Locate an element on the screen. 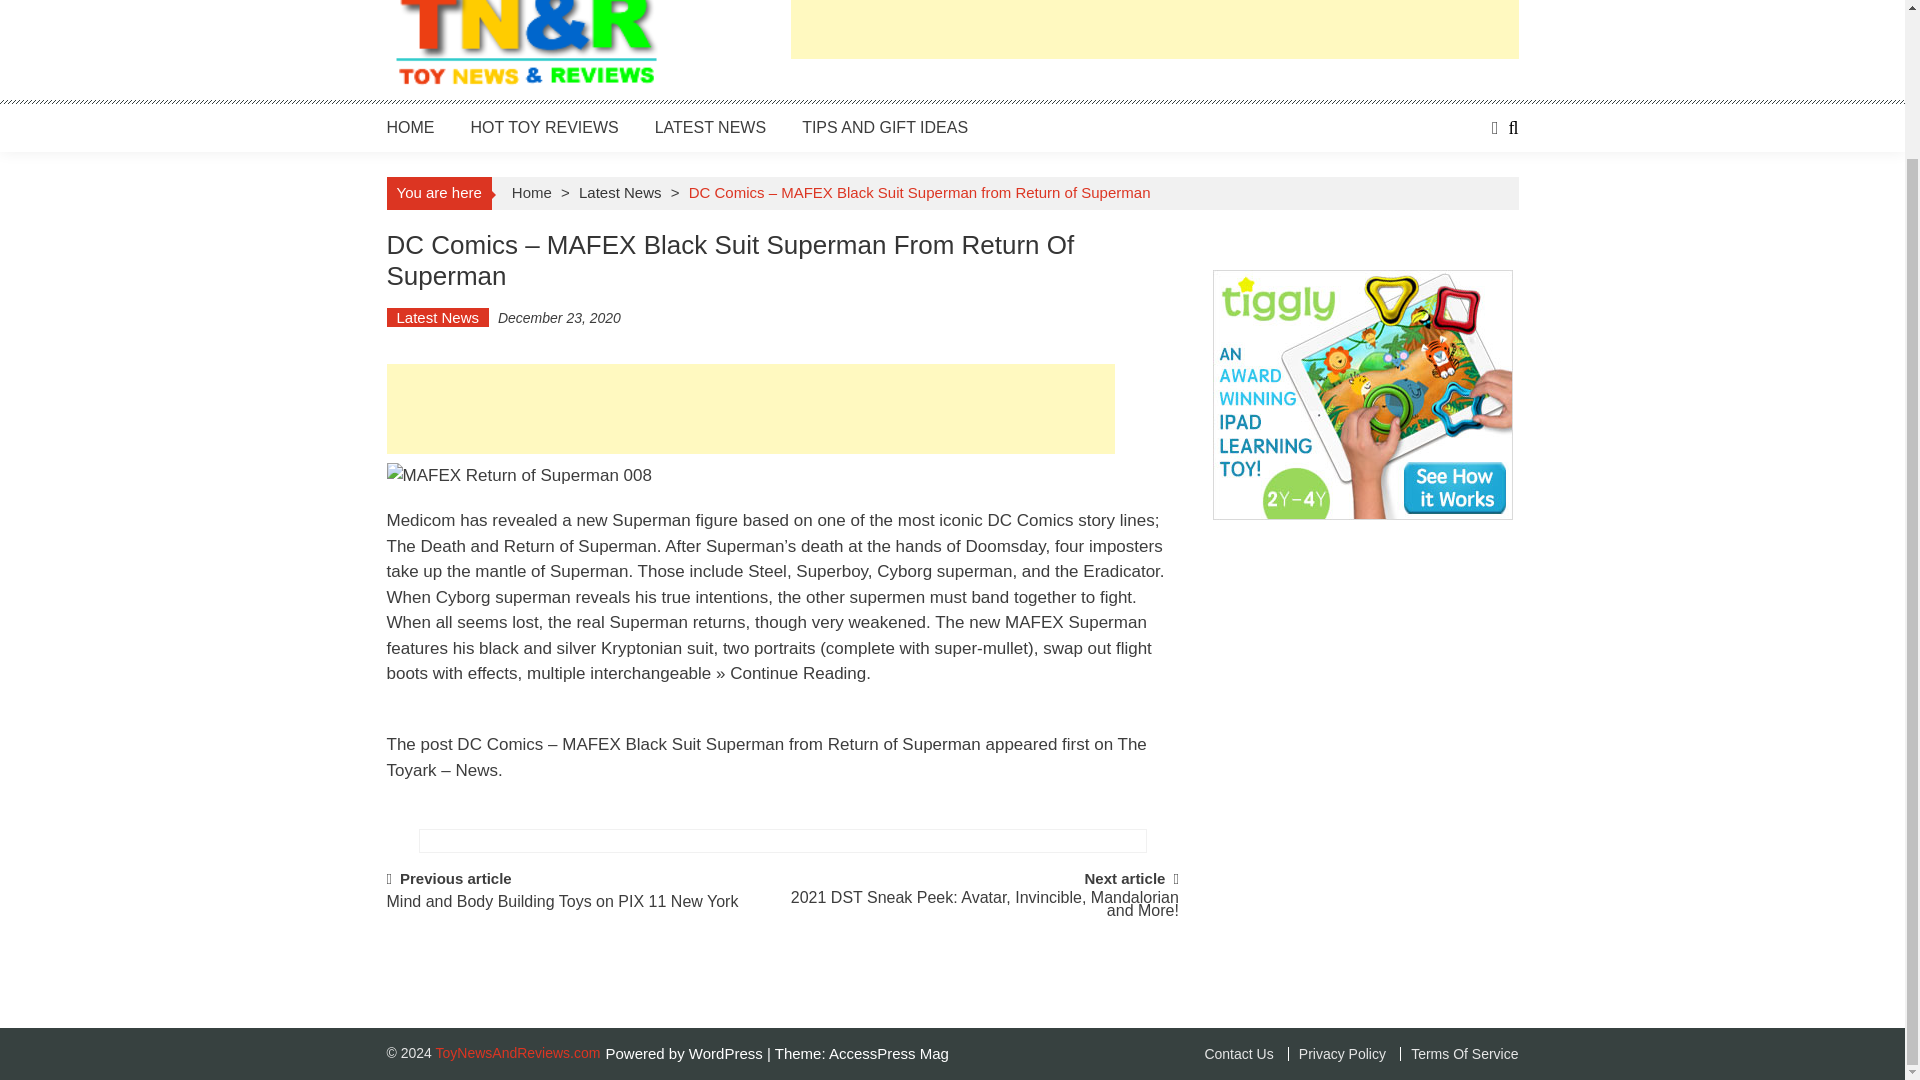 The image size is (1920, 1080). LATEST NEWS is located at coordinates (710, 127).